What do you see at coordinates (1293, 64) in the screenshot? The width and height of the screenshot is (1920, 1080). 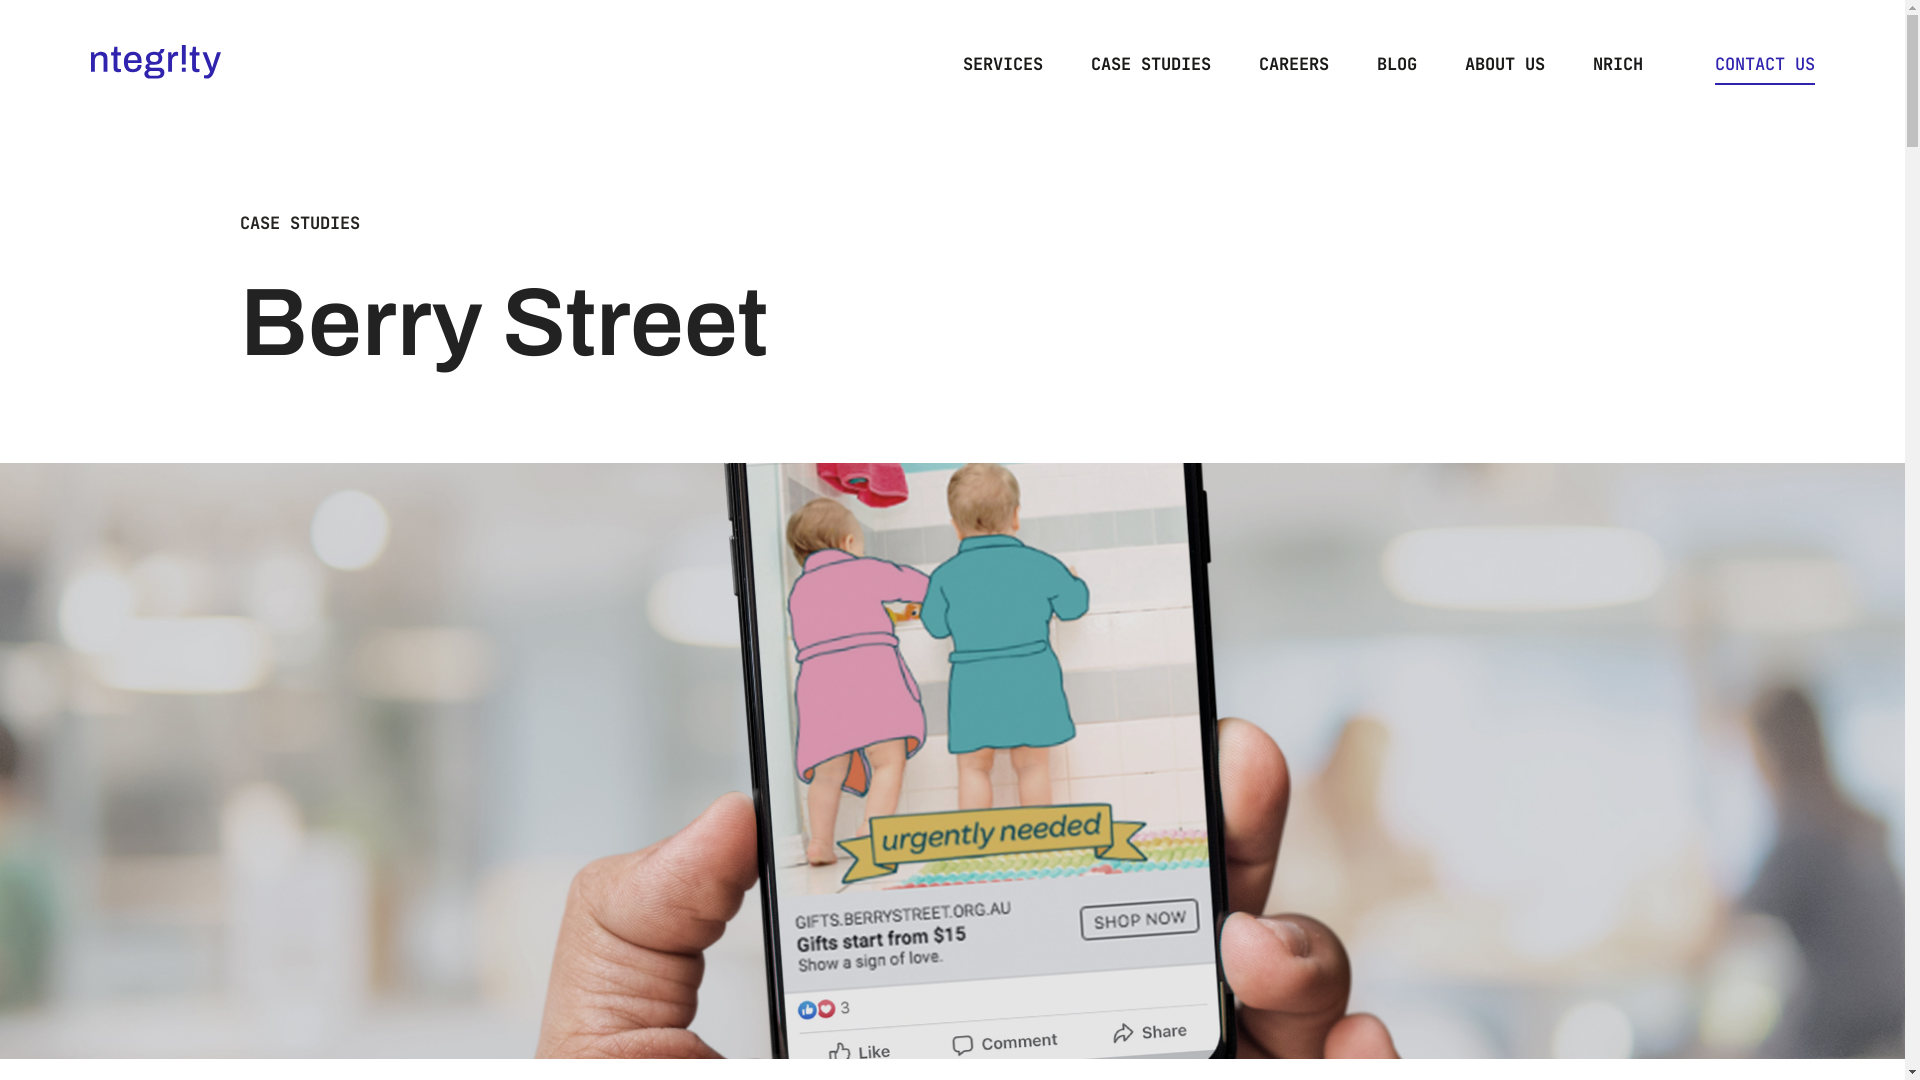 I see `CAREERS` at bounding box center [1293, 64].